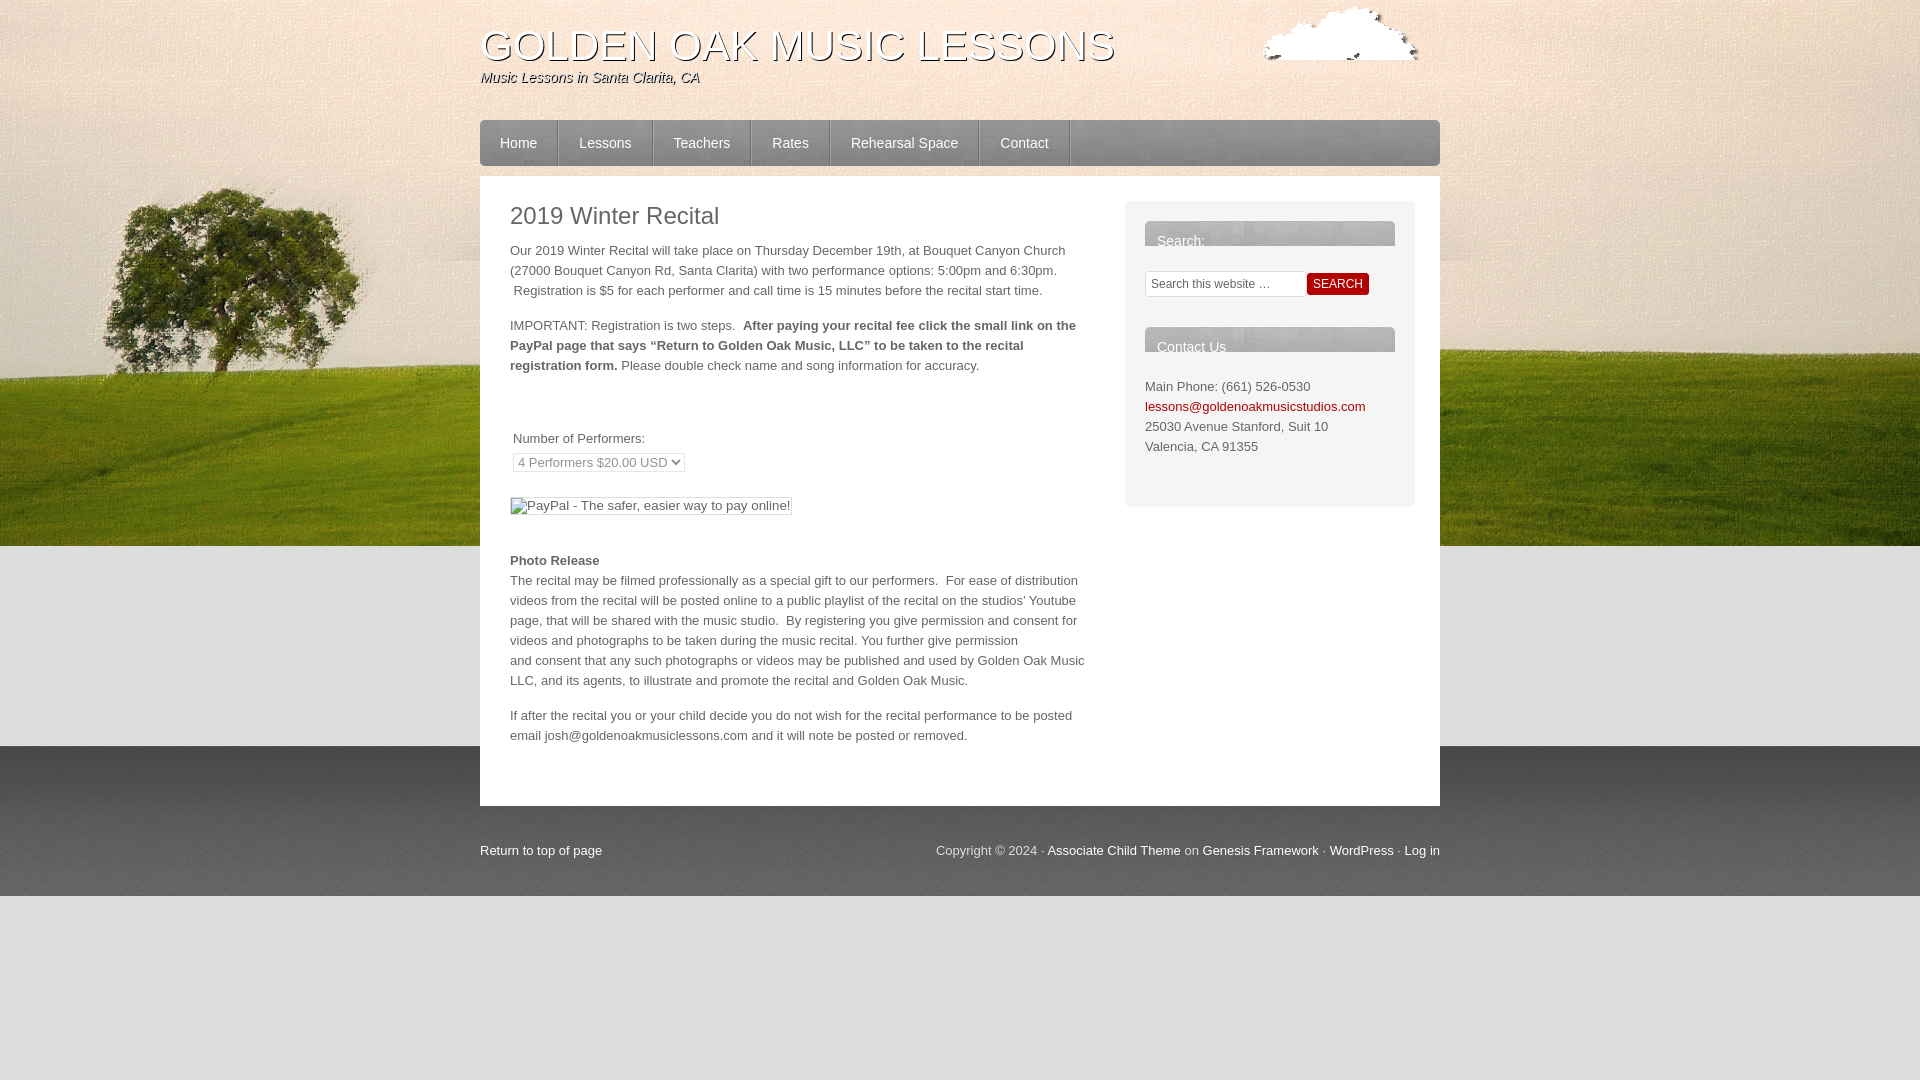 The height and width of the screenshot is (1080, 1920). What do you see at coordinates (1422, 850) in the screenshot?
I see `Log in` at bounding box center [1422, 850].